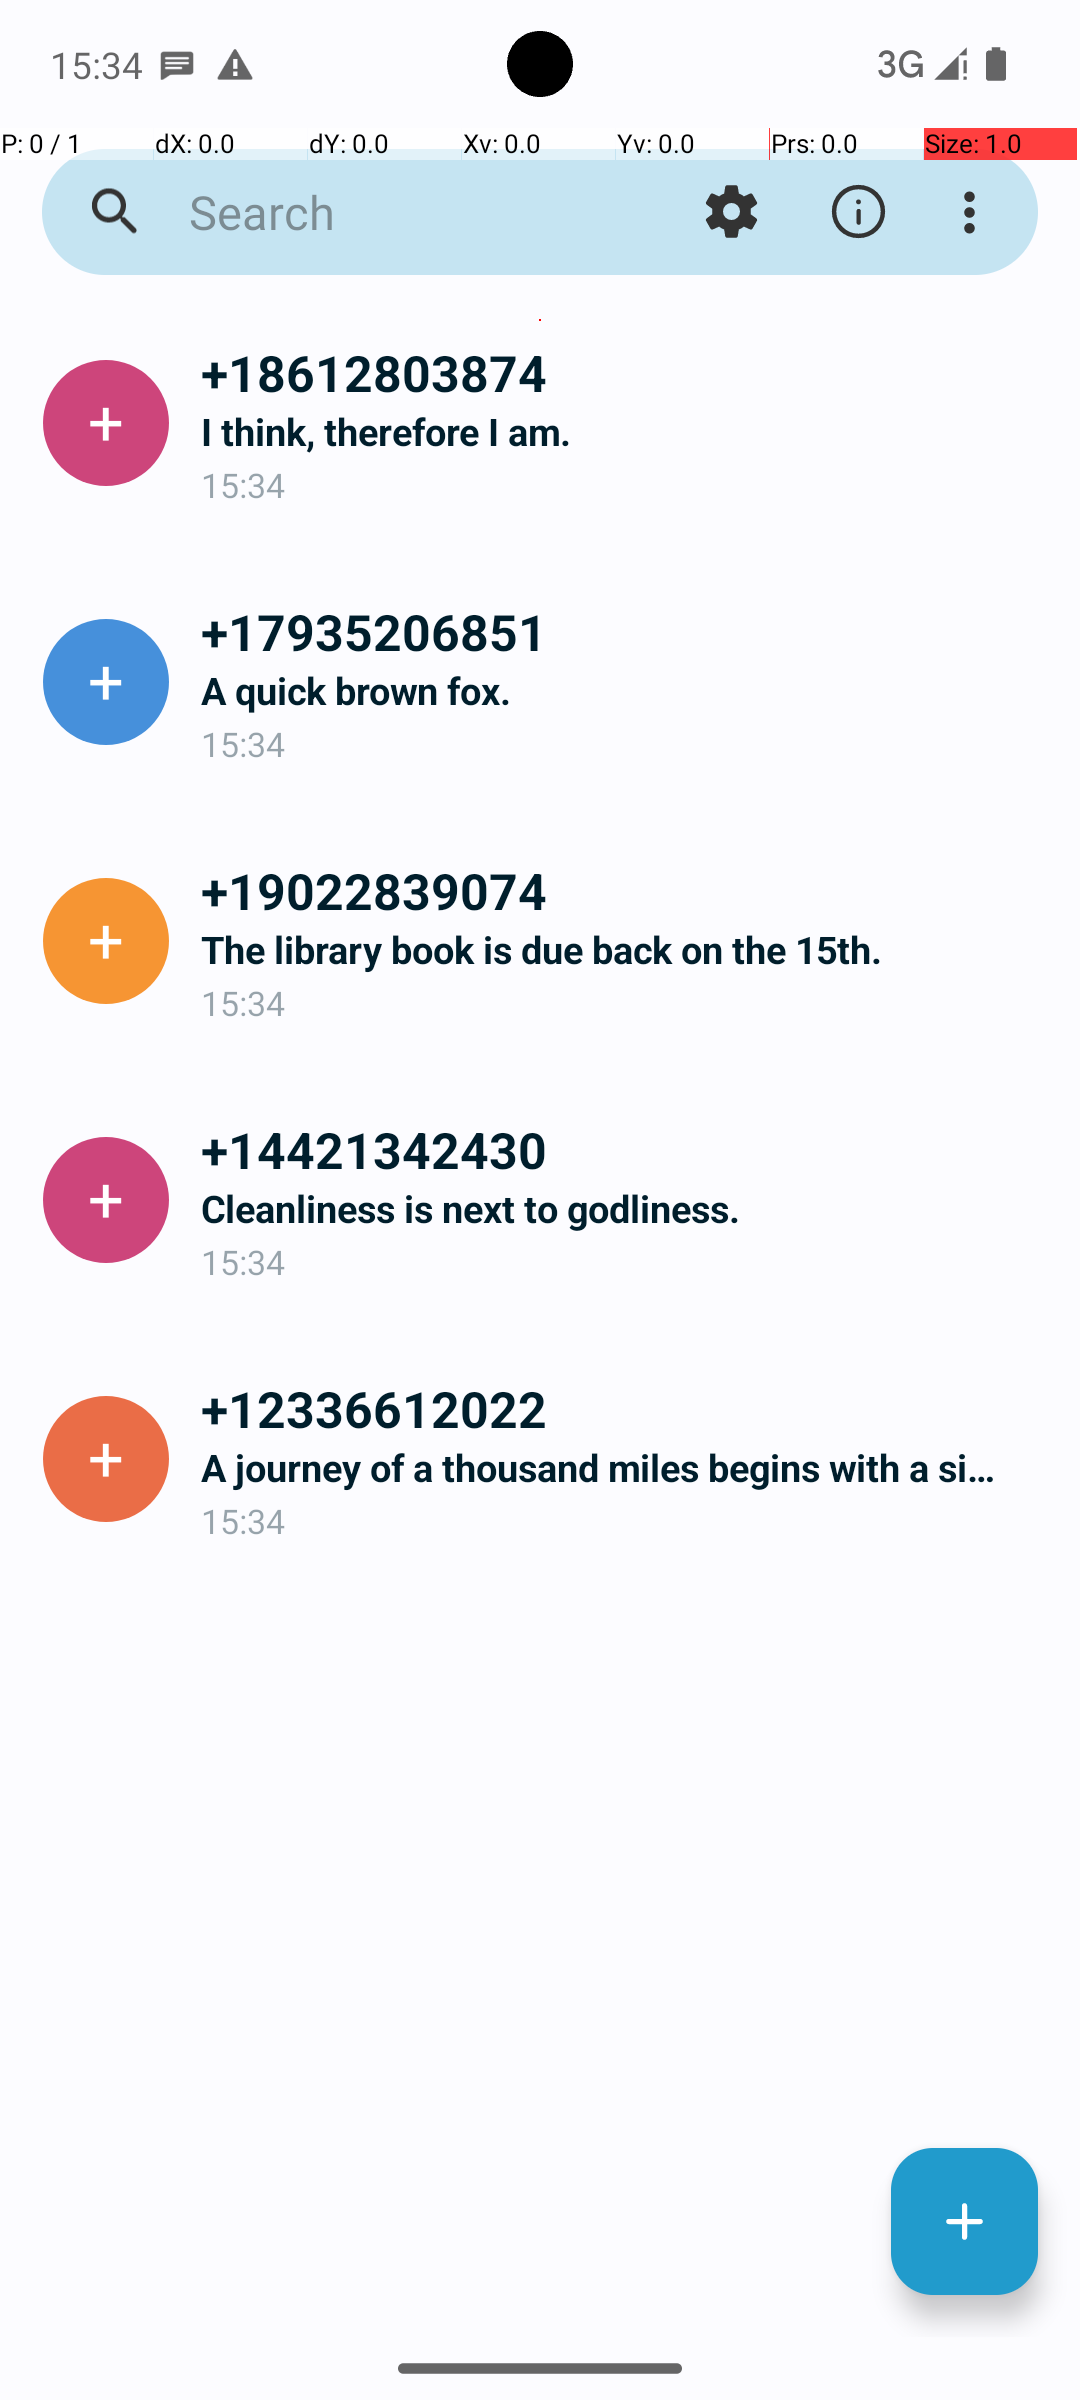 This screenshot has width=1080, height=2400. What do you see at coordinates (624, 631) in the screenshot?
I see `+17935206851` at bounding box center [624, 631].